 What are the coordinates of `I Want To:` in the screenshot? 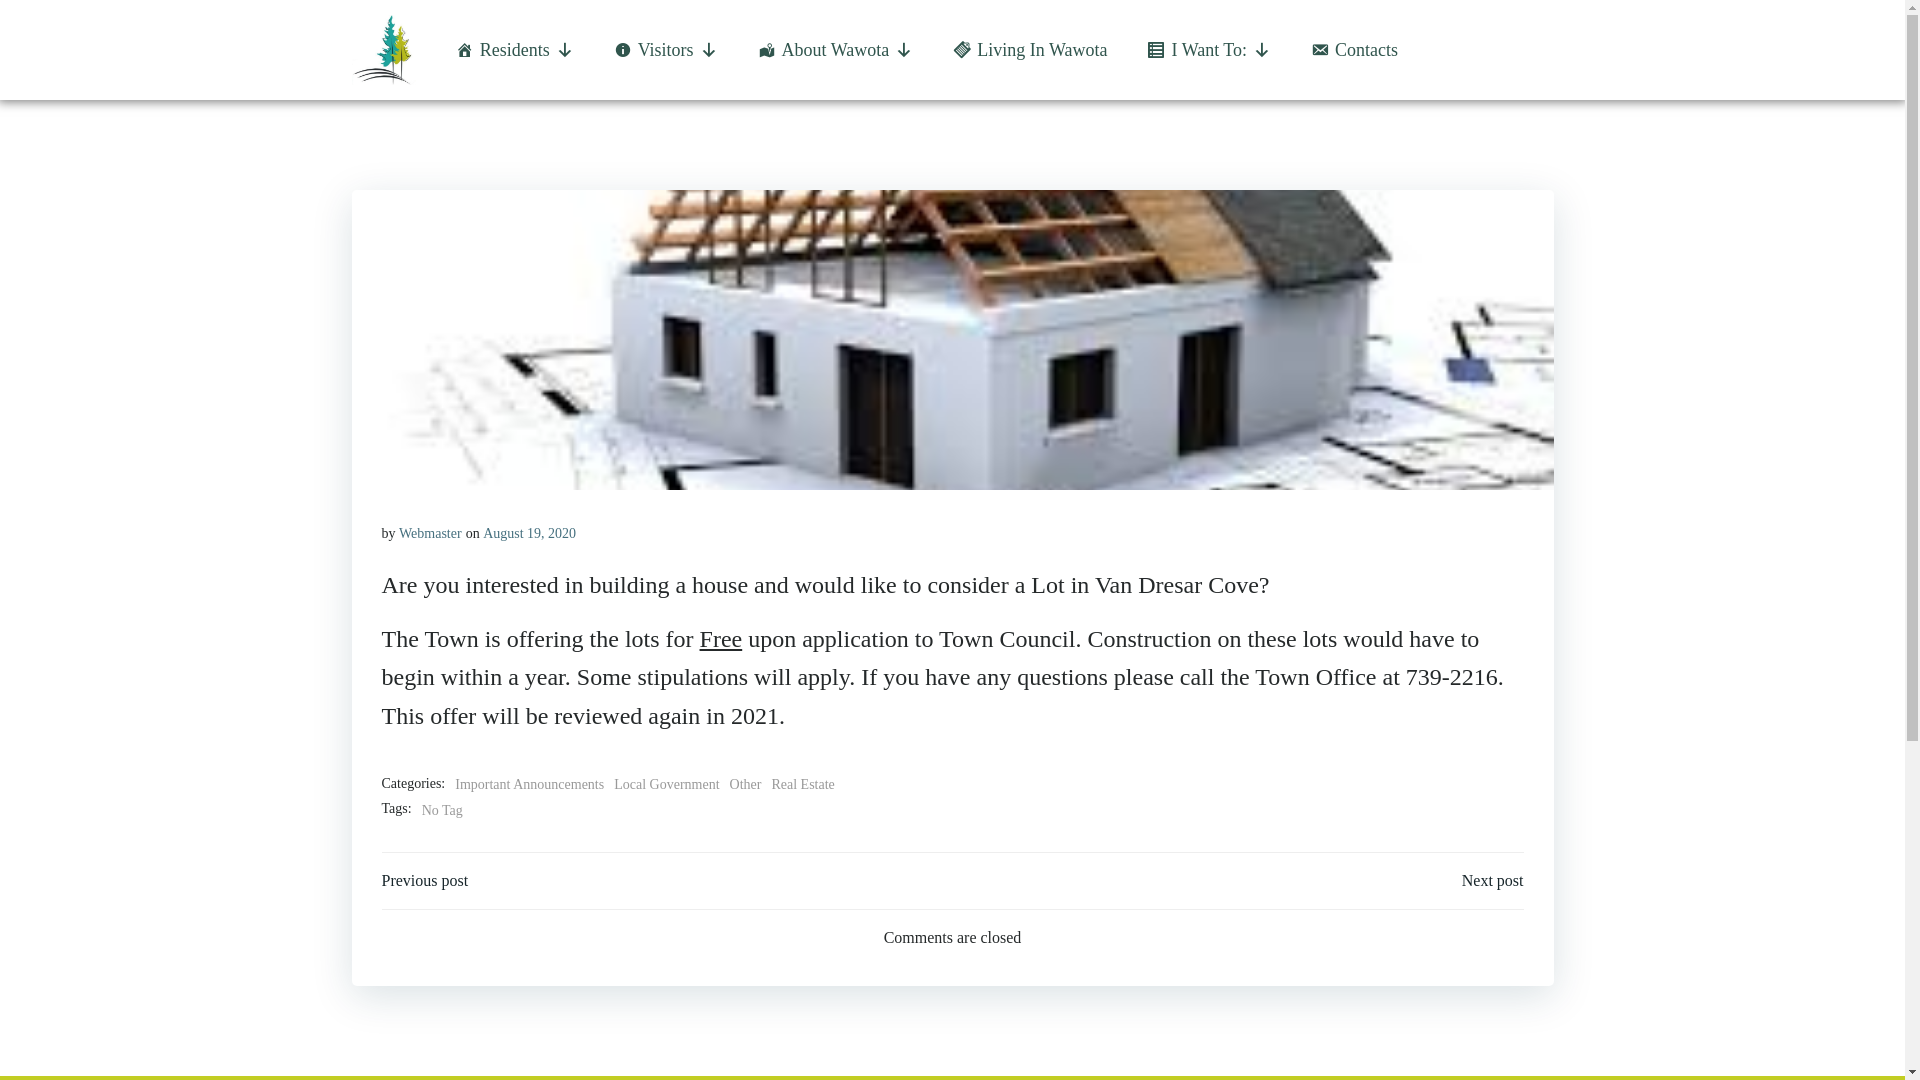 It's located at (1208, 50).